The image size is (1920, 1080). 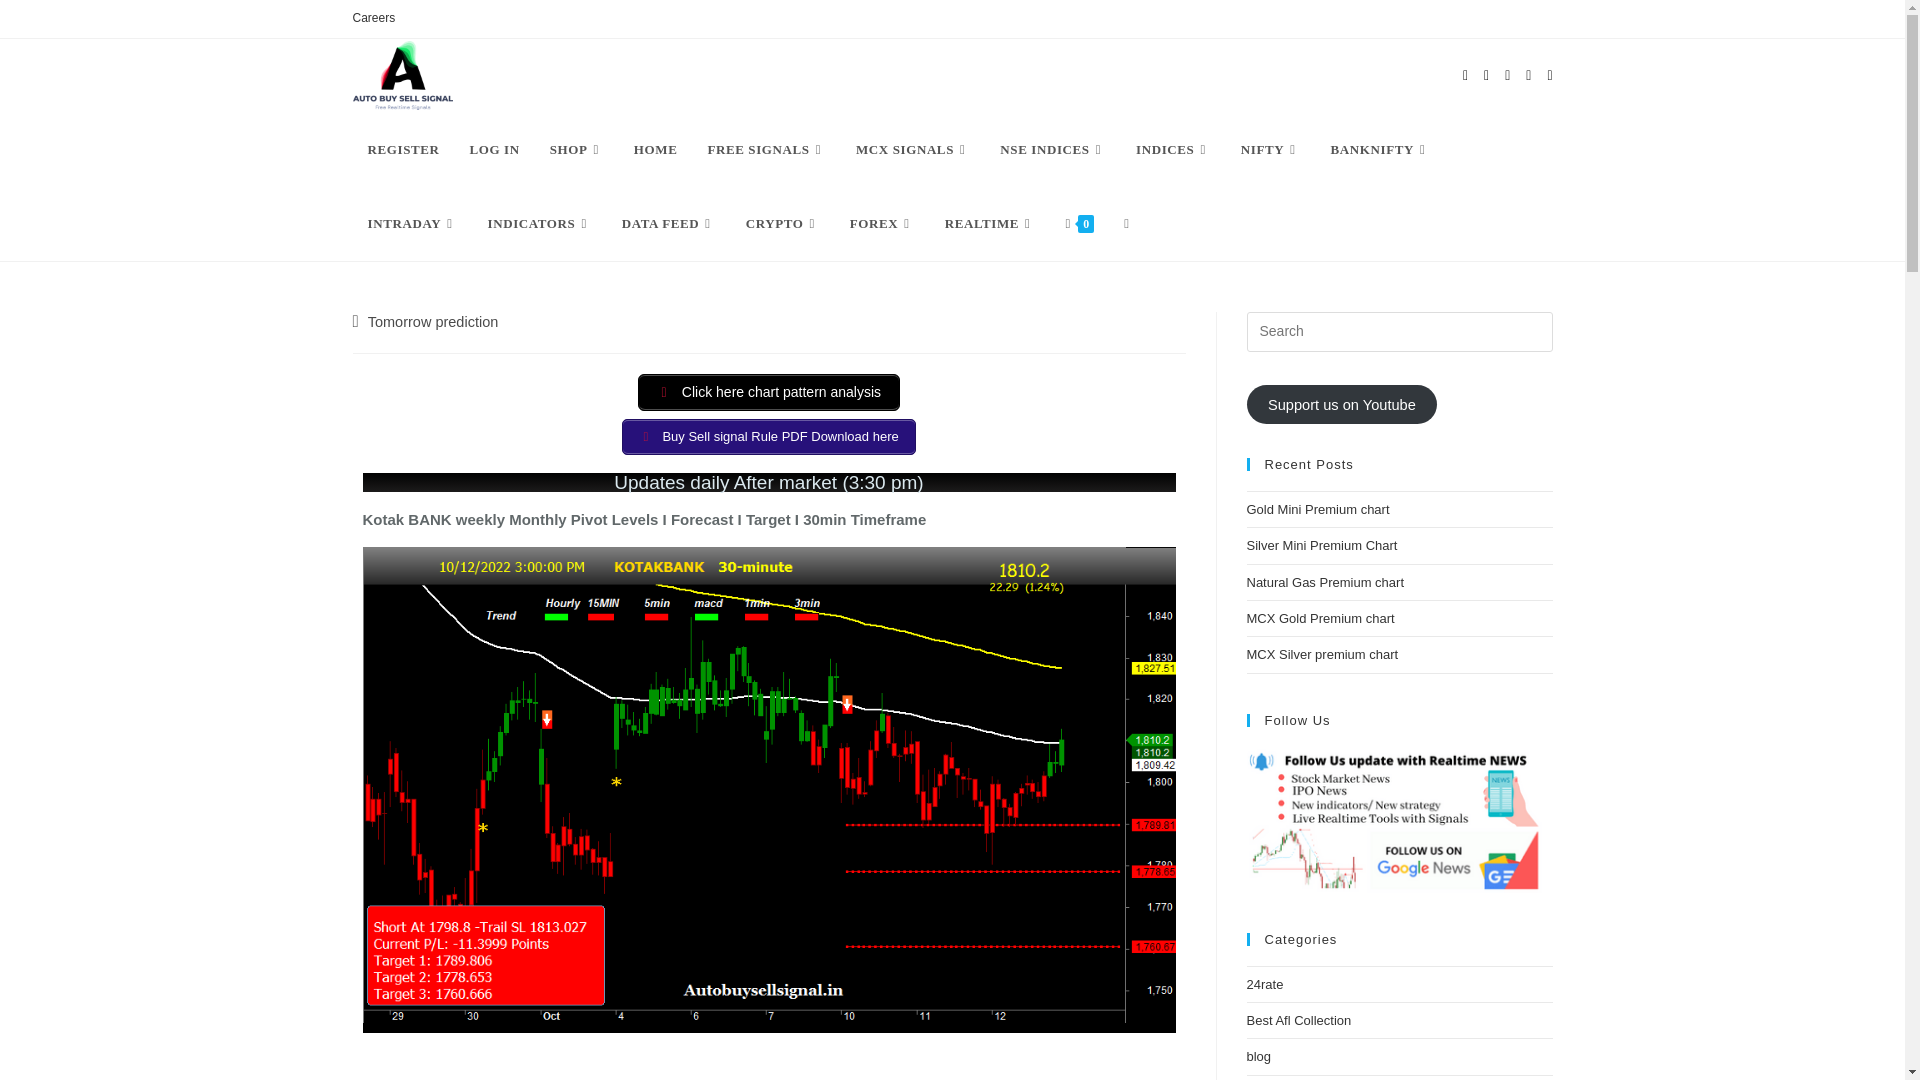 I want to click on FREE SIGNALS, so click(x=766, y=150).